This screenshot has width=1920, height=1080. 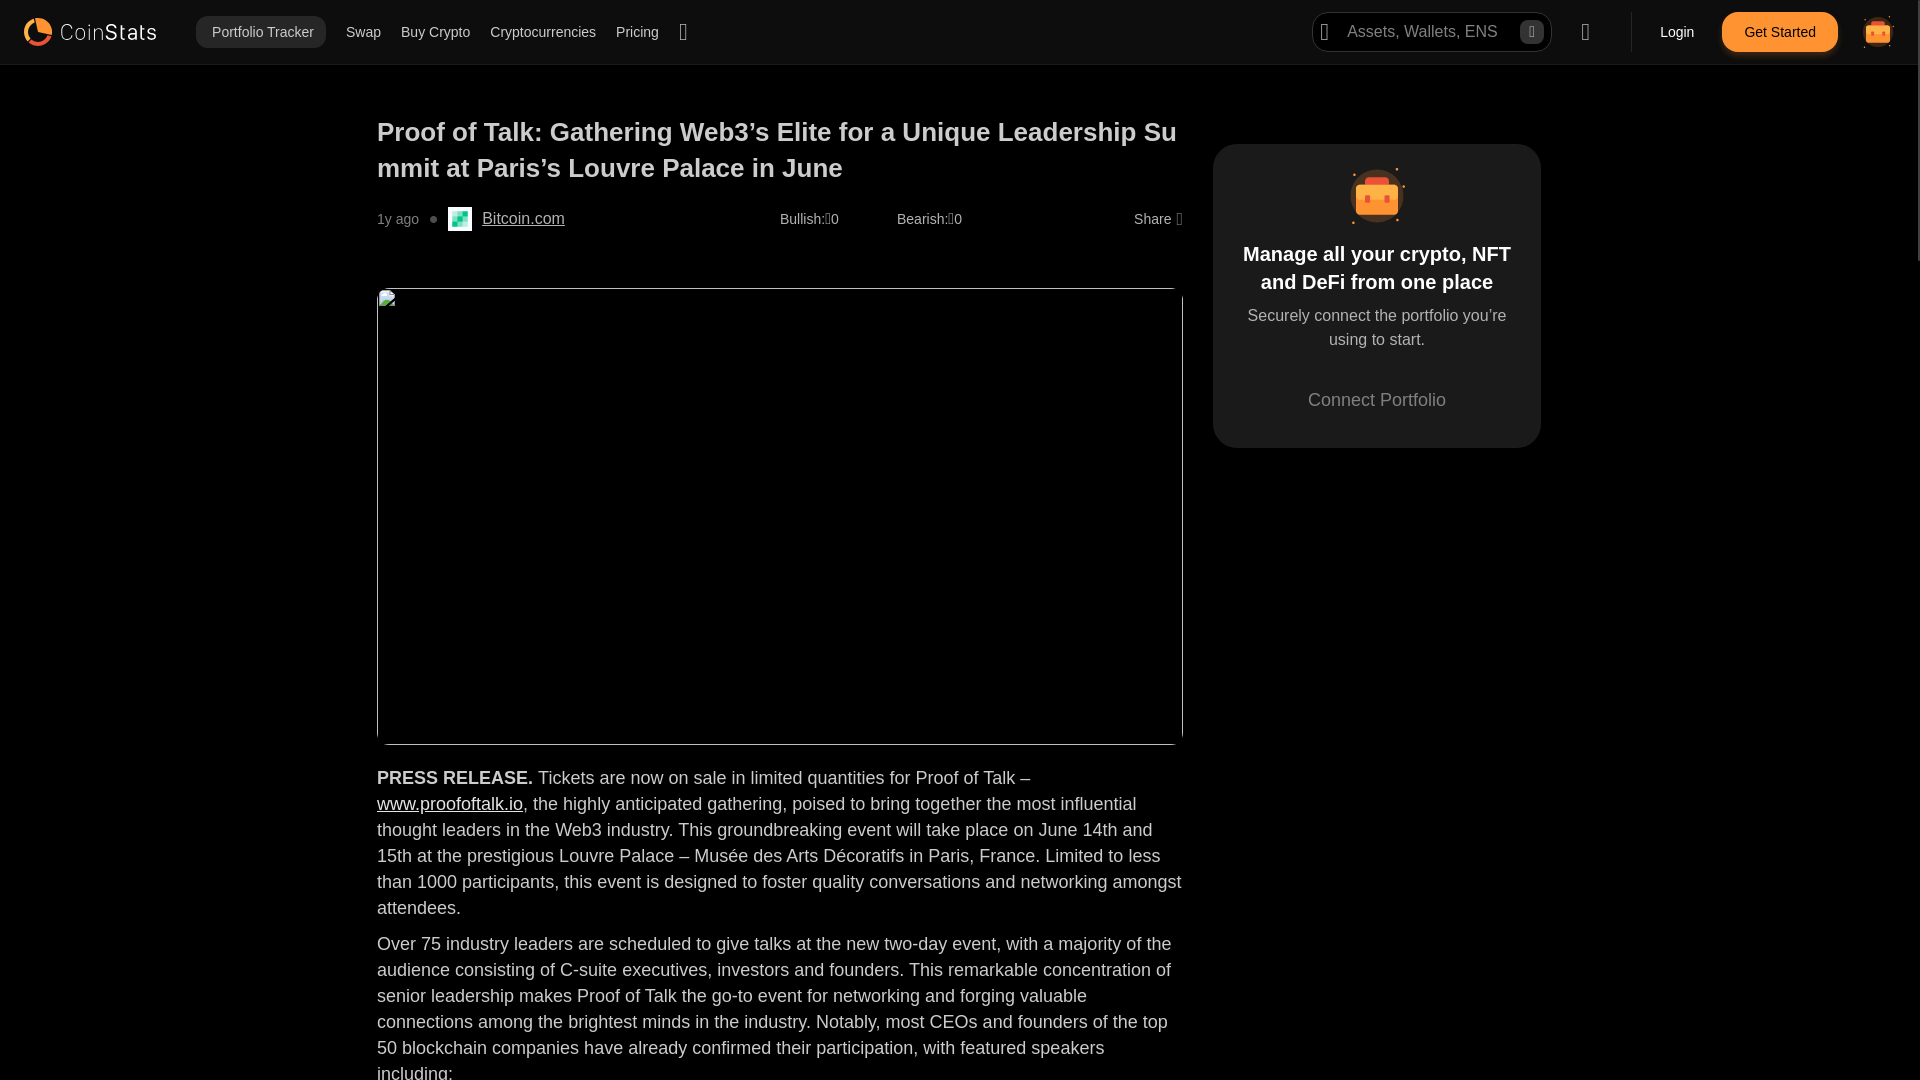 I want to click on Get Started, so click(x=1780, y=31).